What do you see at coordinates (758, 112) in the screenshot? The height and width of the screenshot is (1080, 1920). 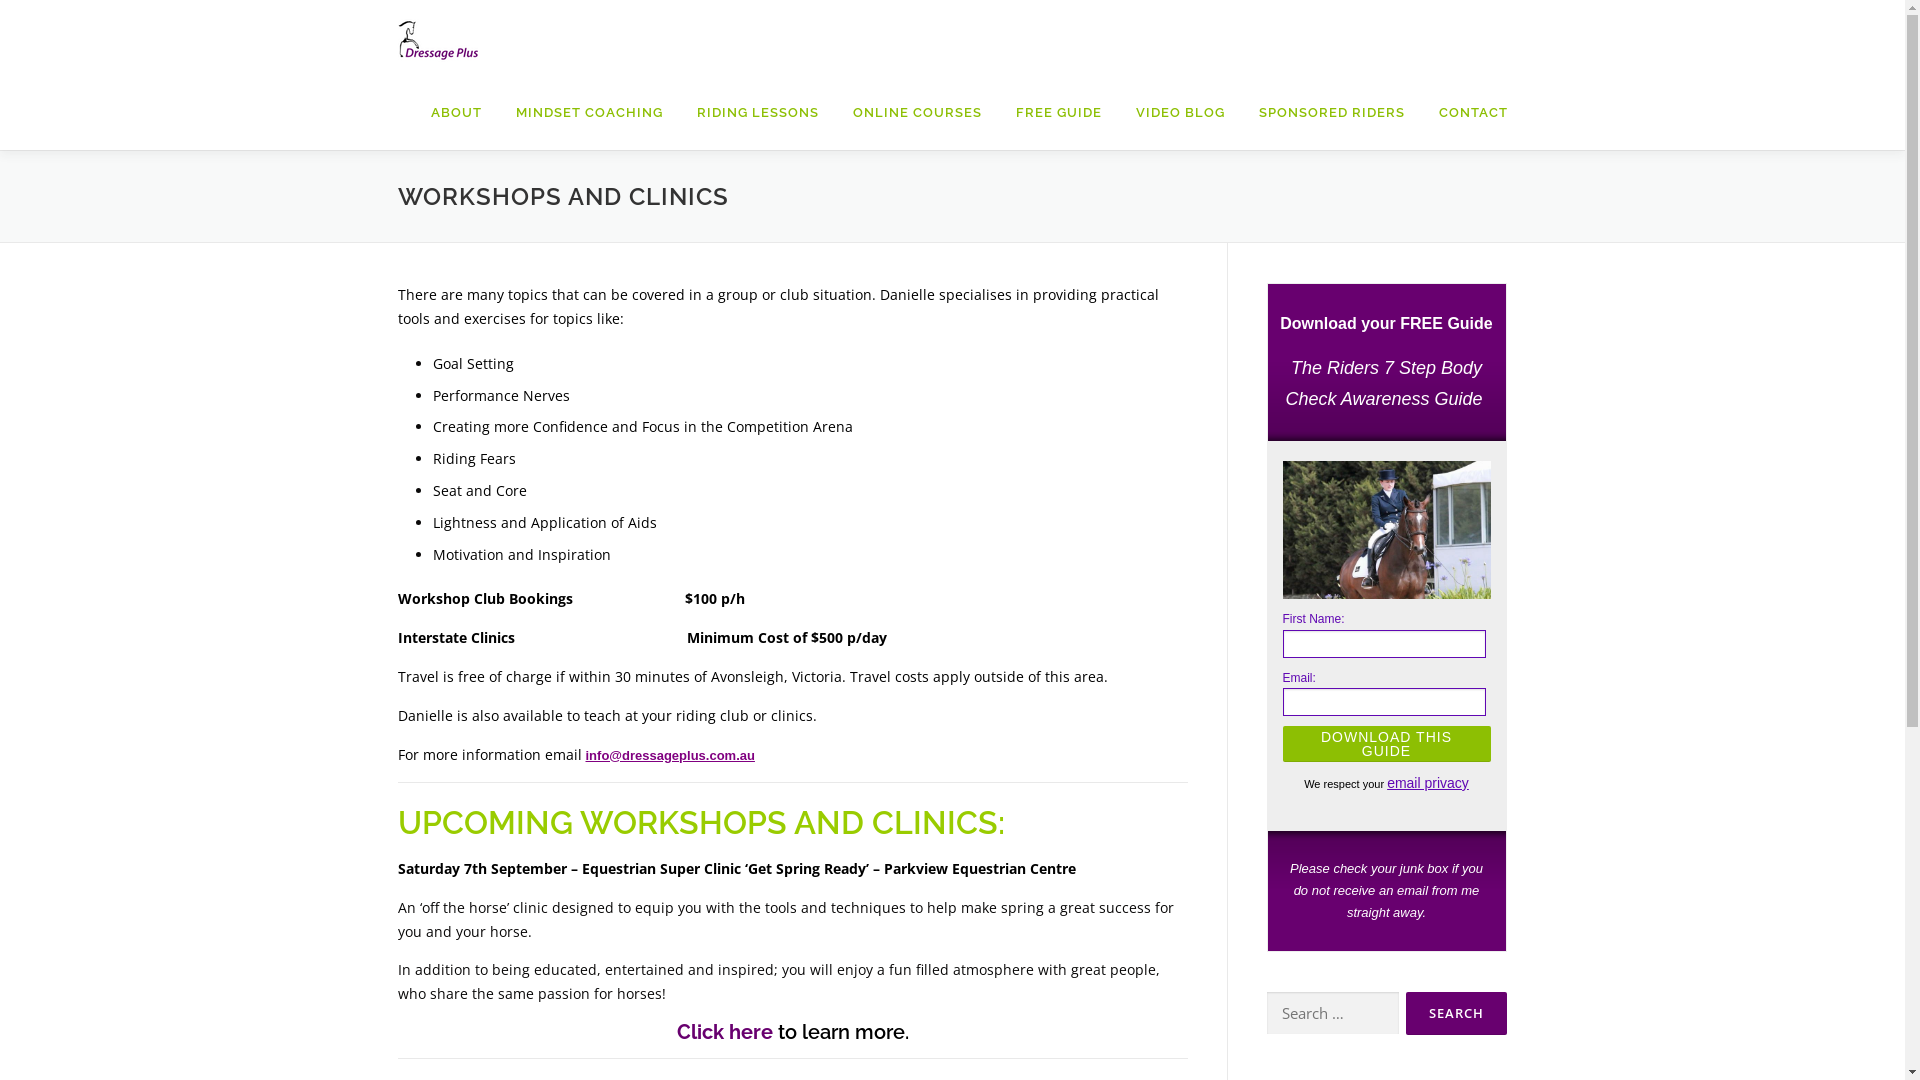 I see `RIDING LESSONS` at bounding box center [758, 112].